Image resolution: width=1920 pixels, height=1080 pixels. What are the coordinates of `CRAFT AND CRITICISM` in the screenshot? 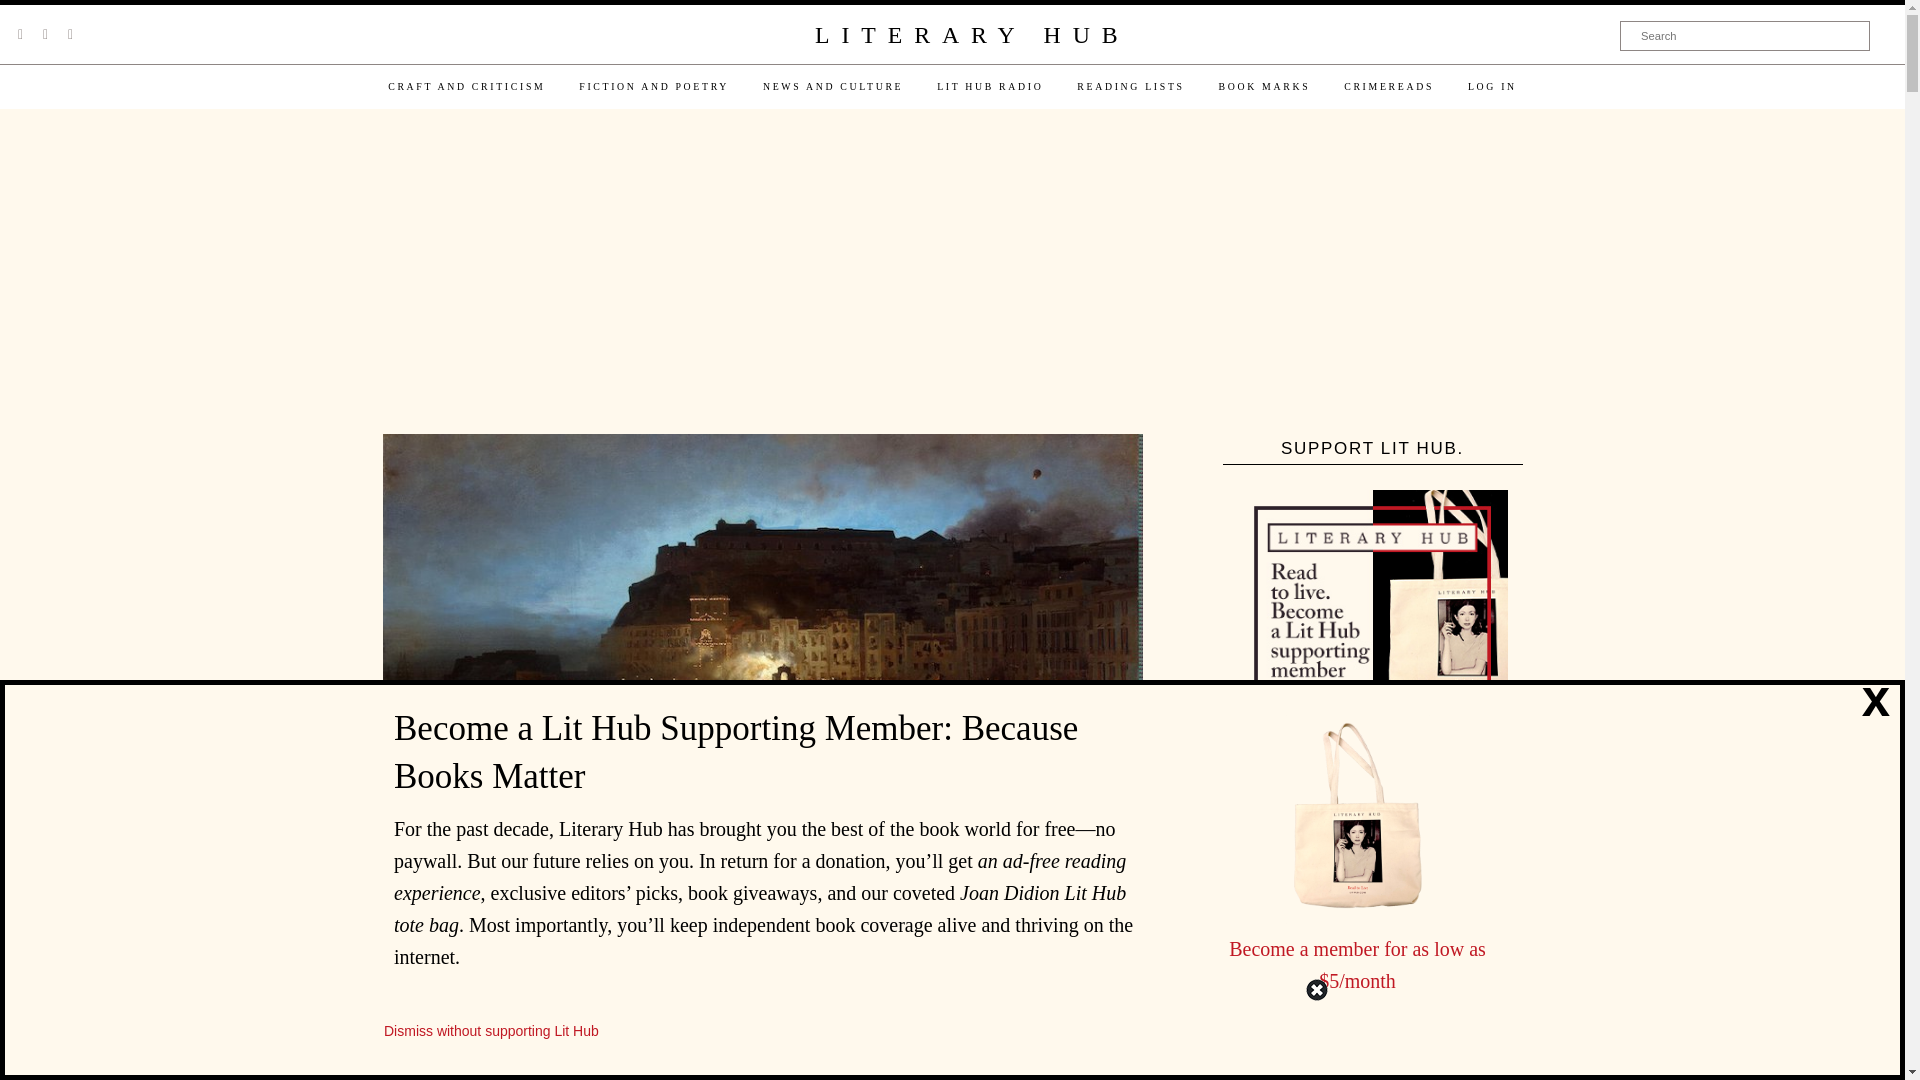 It's located at (466, 86).